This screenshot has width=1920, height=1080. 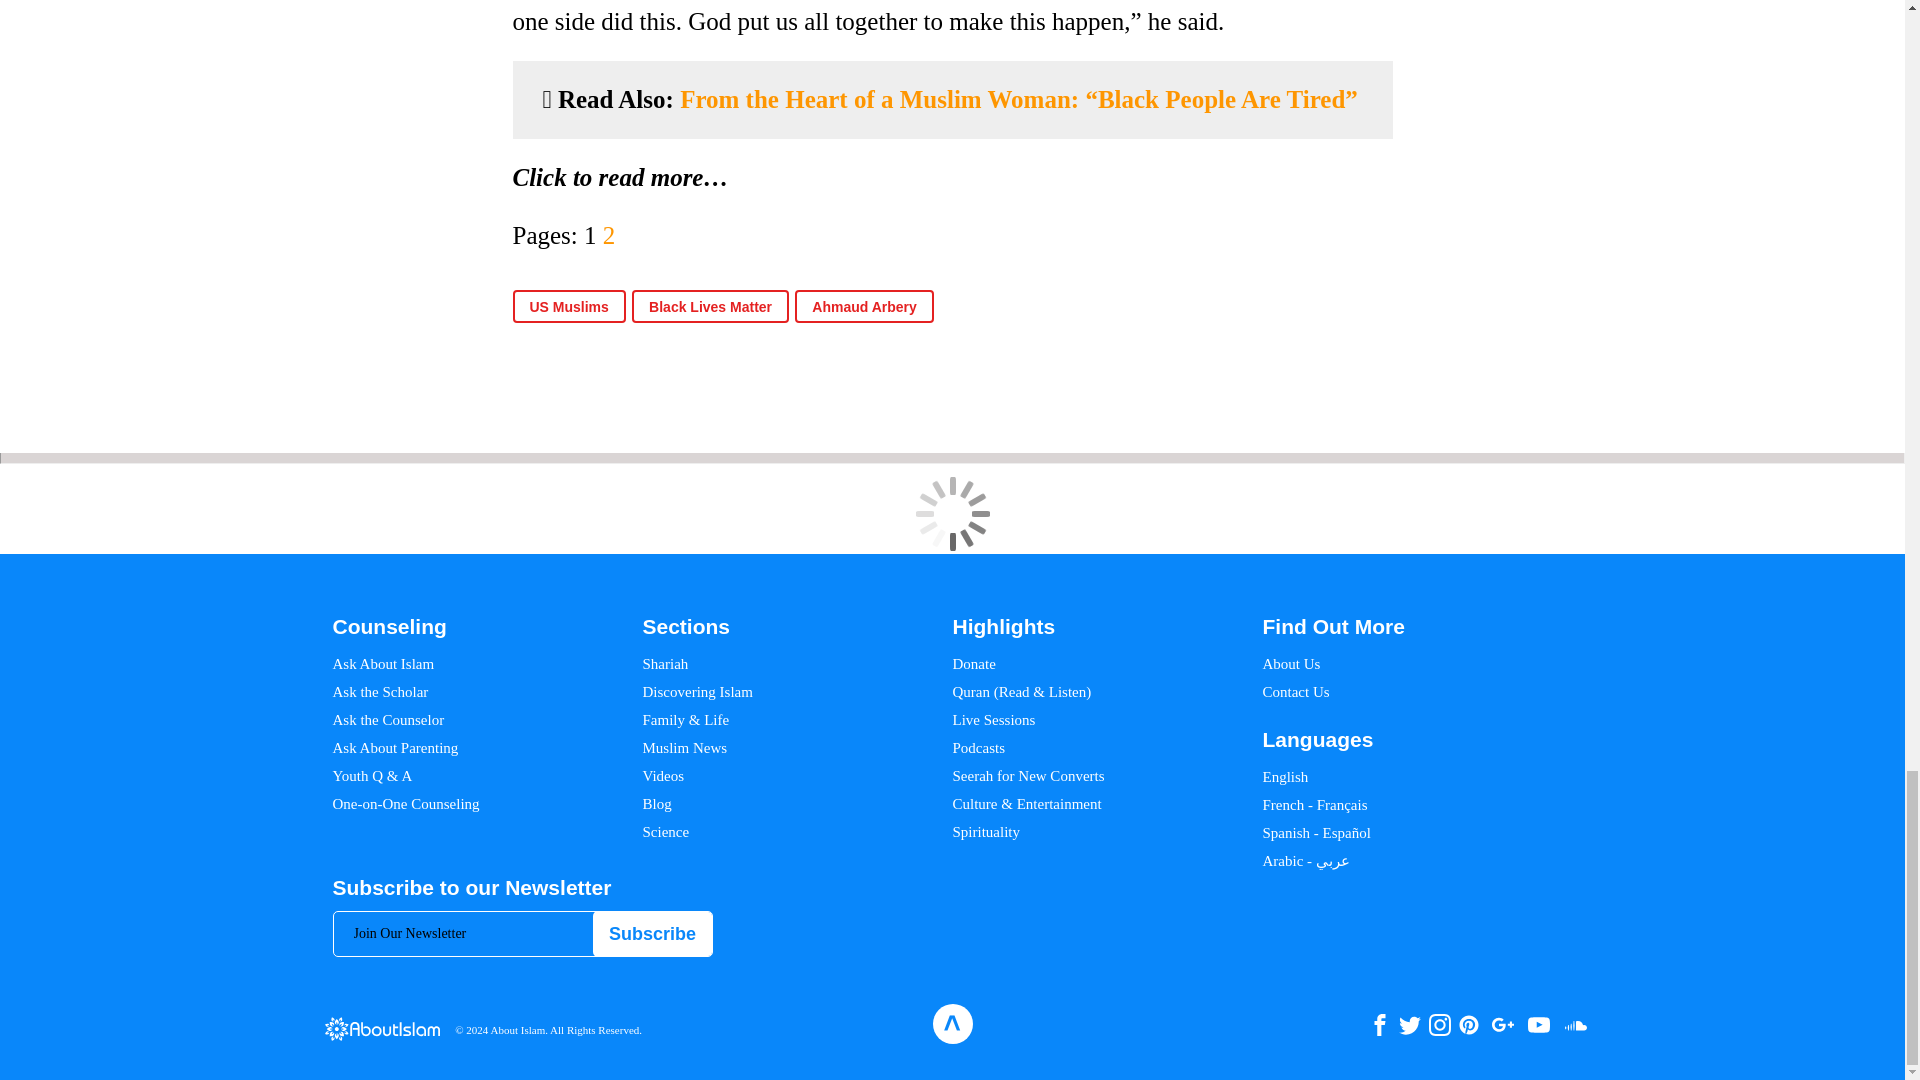 What do you see at coordinates (1576, 1024) in the screenshot?
I see `social-1` at bounding box center [1576, 1024].